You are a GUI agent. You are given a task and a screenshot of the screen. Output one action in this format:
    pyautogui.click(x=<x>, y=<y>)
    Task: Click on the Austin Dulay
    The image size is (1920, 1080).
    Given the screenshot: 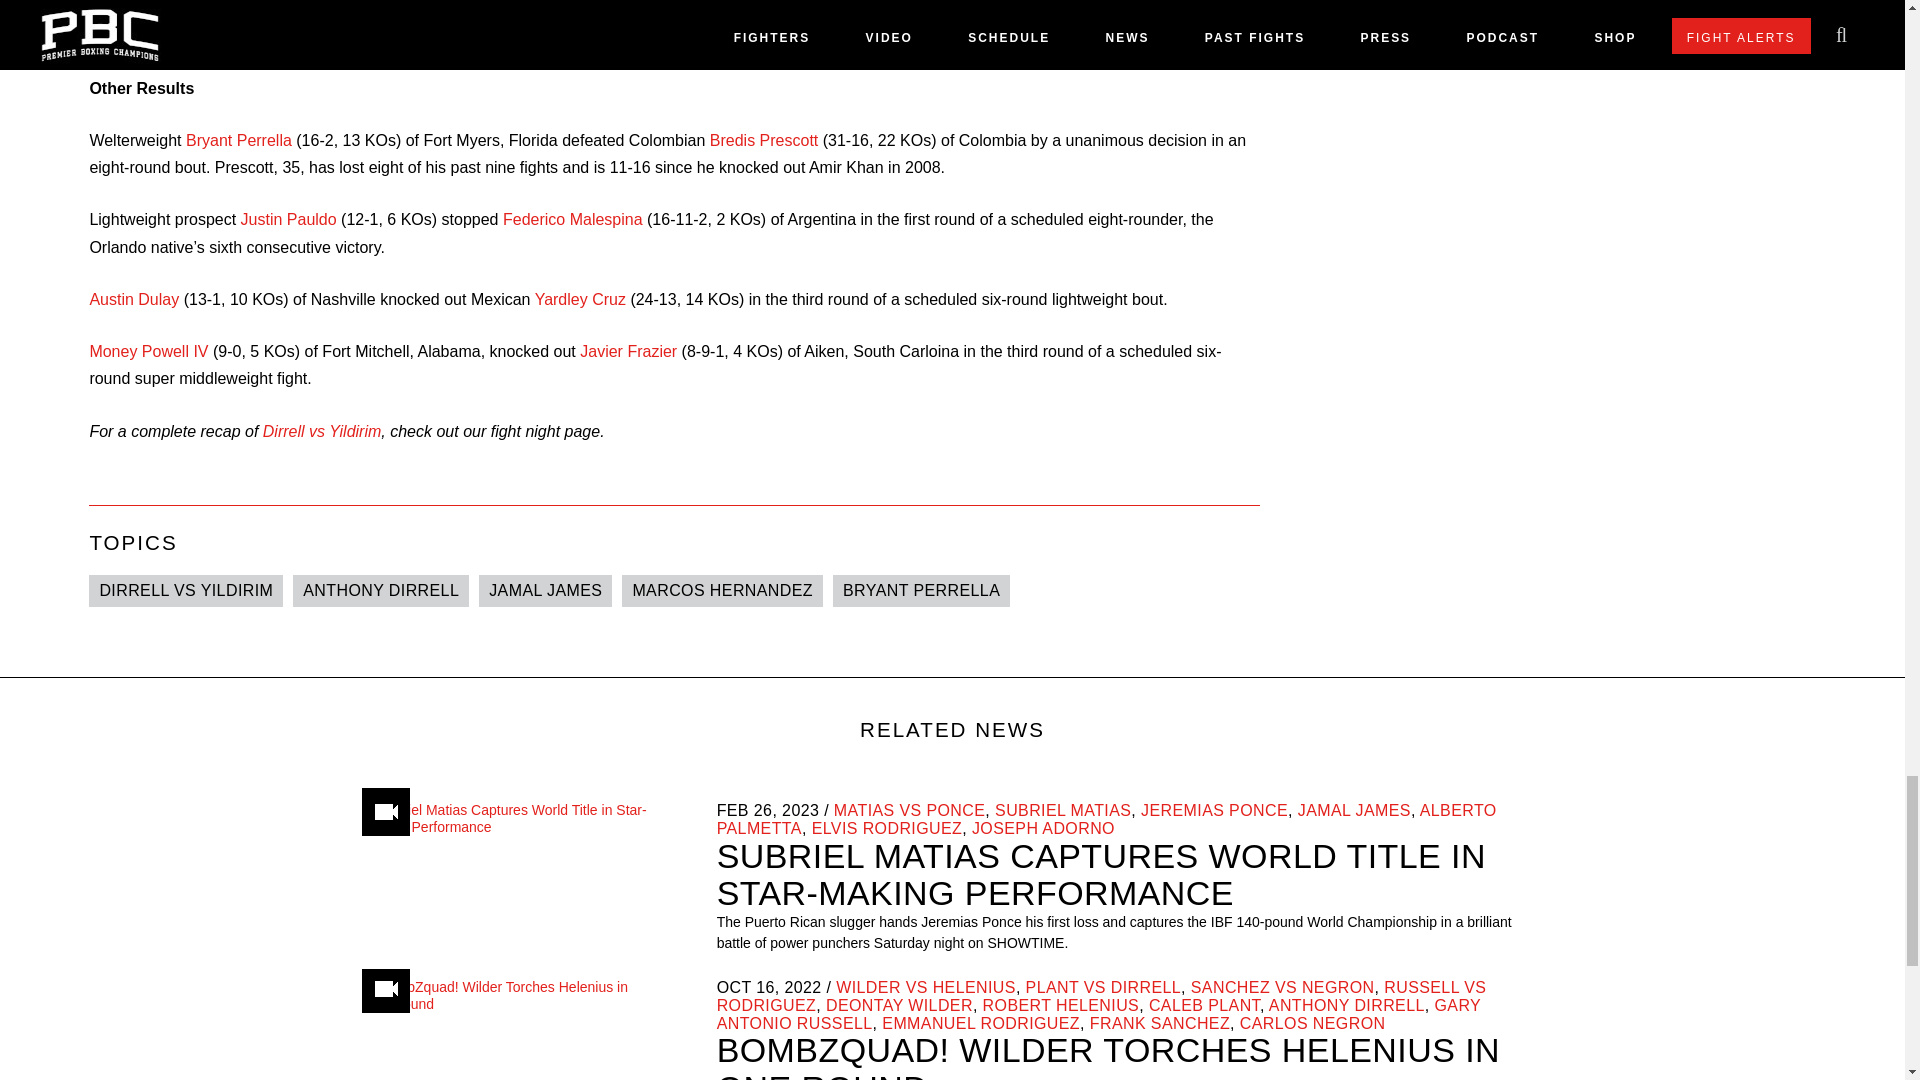 What is the action you would take?
    pyautogui.click(x=133, y=298)
    